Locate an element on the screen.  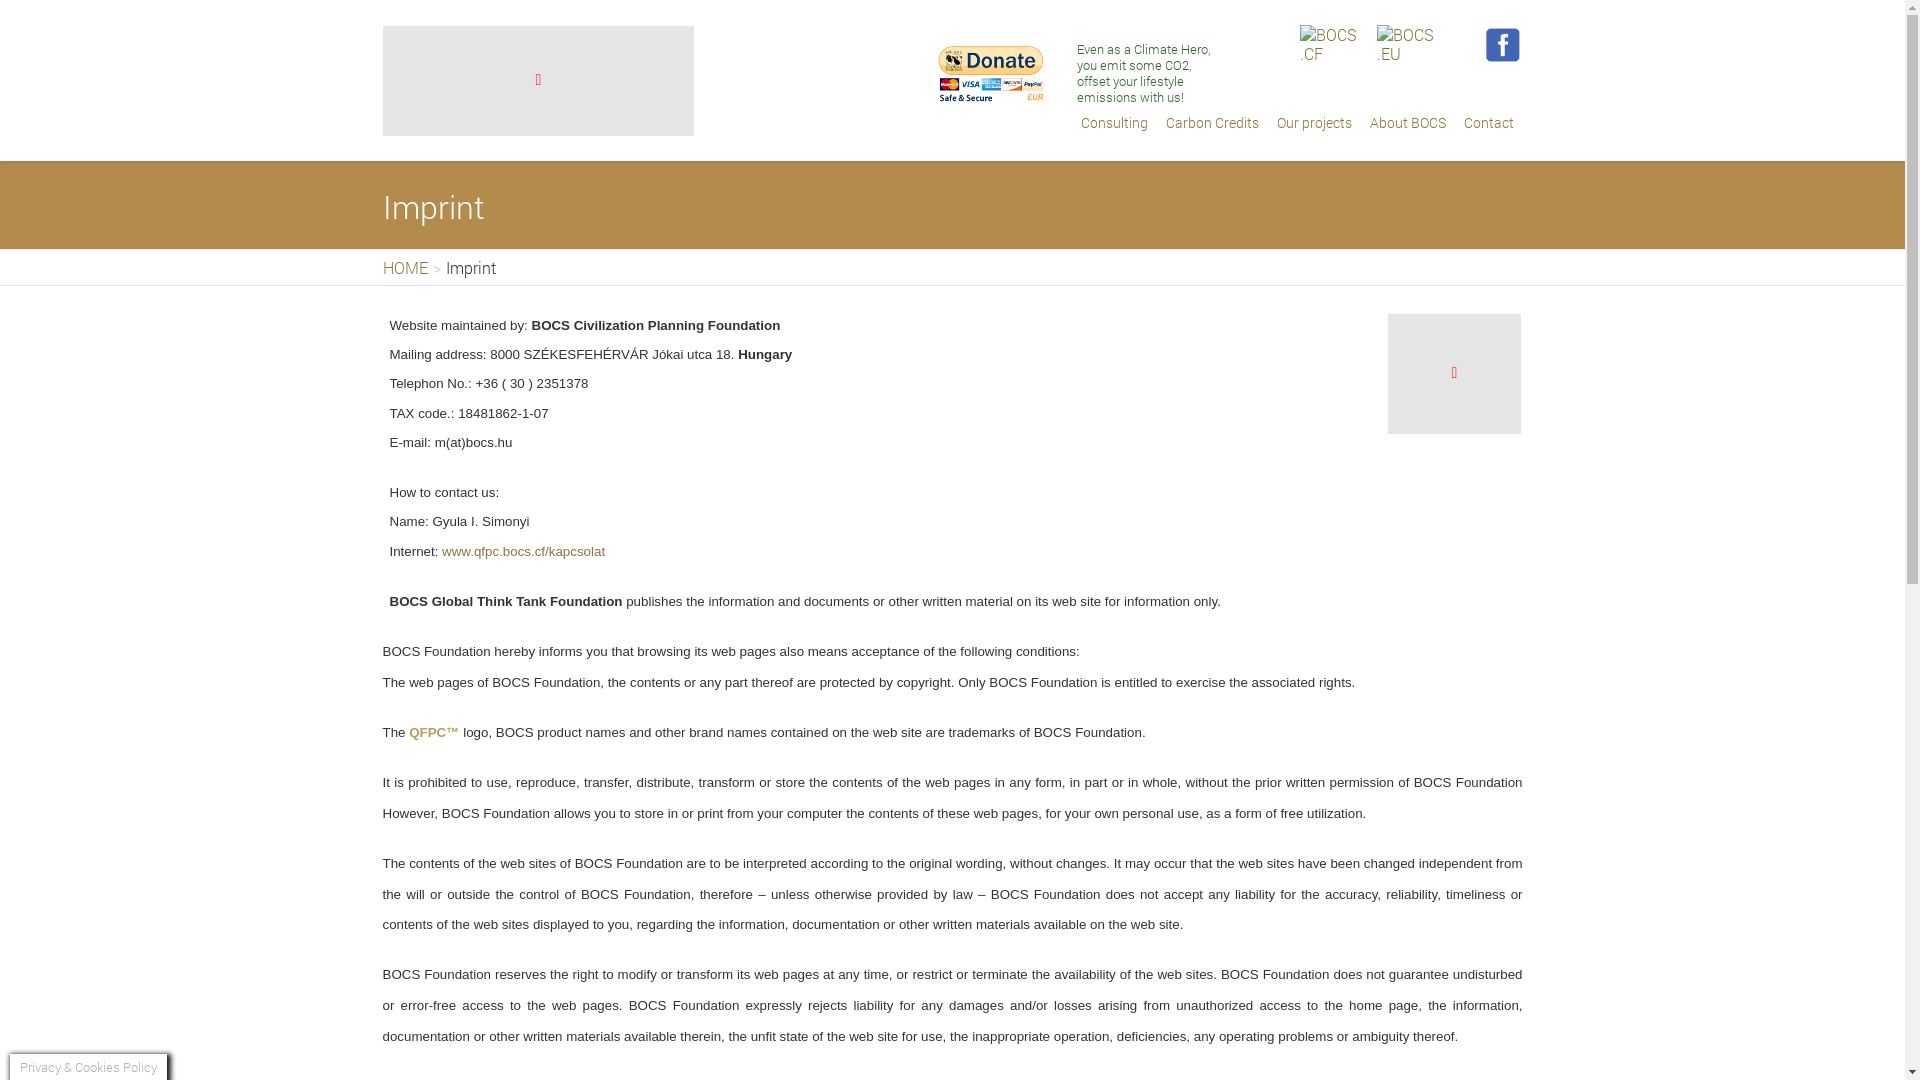
Consulting is located at coordinates (1114, 124).